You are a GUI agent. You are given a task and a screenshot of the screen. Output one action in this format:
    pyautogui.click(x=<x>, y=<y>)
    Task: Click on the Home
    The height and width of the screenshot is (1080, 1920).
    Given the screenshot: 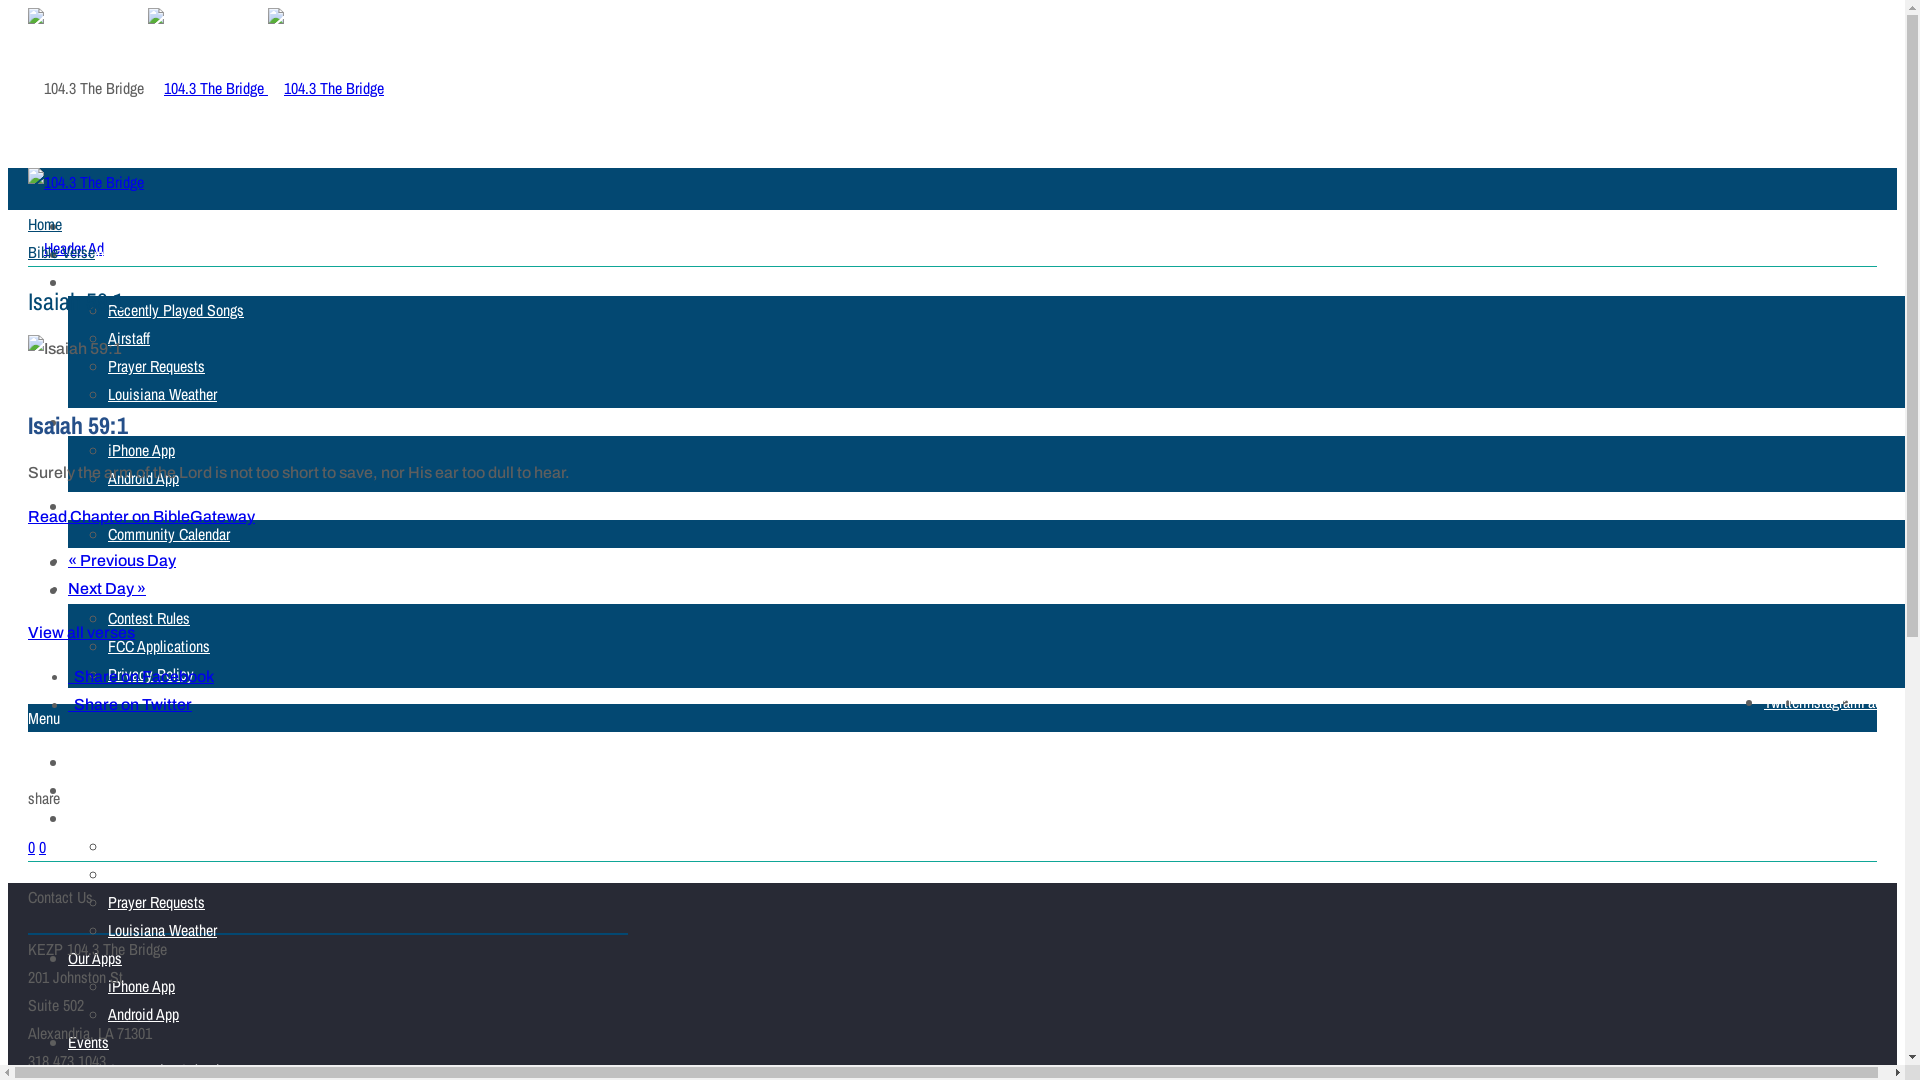 What is the action you would take?
    pyautogui.click(x=85, y=762)
    